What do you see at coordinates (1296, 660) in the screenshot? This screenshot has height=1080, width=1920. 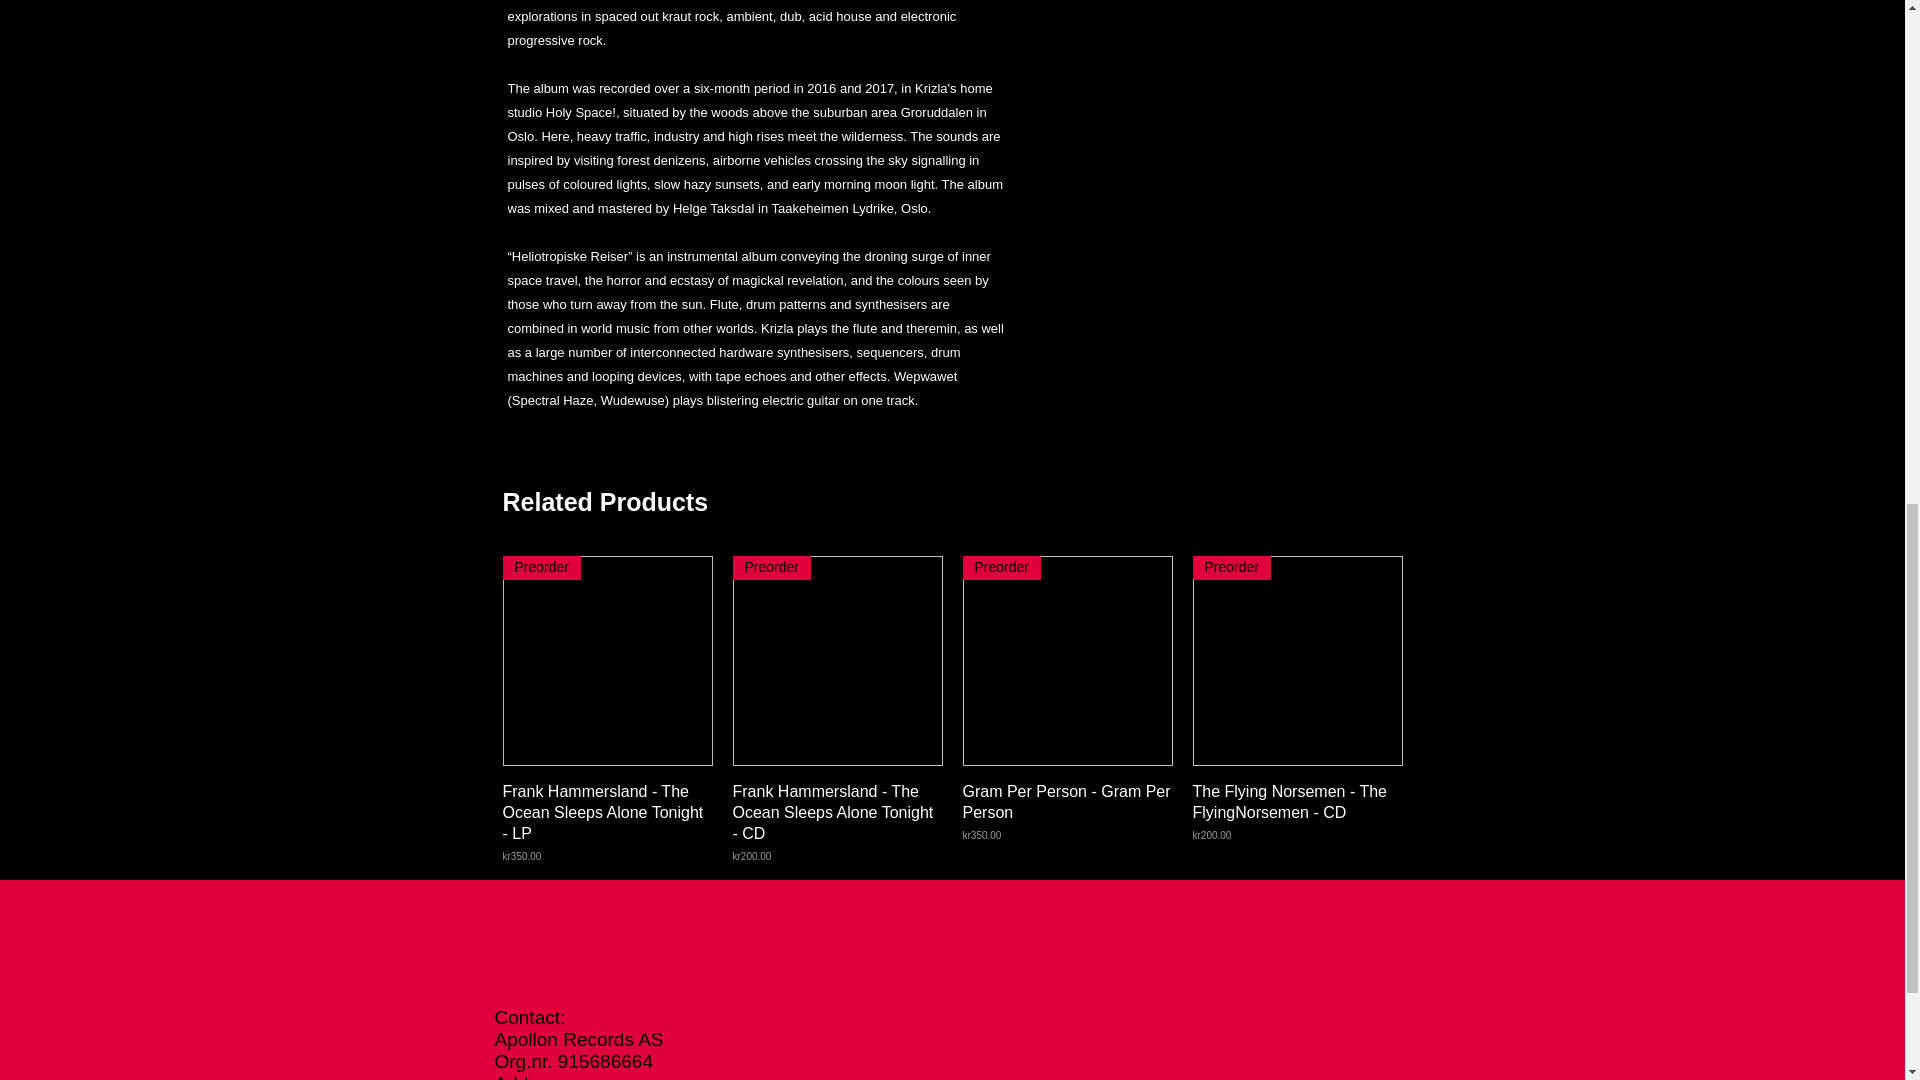 I see `Preorder` at bounding box center [1296, 660].